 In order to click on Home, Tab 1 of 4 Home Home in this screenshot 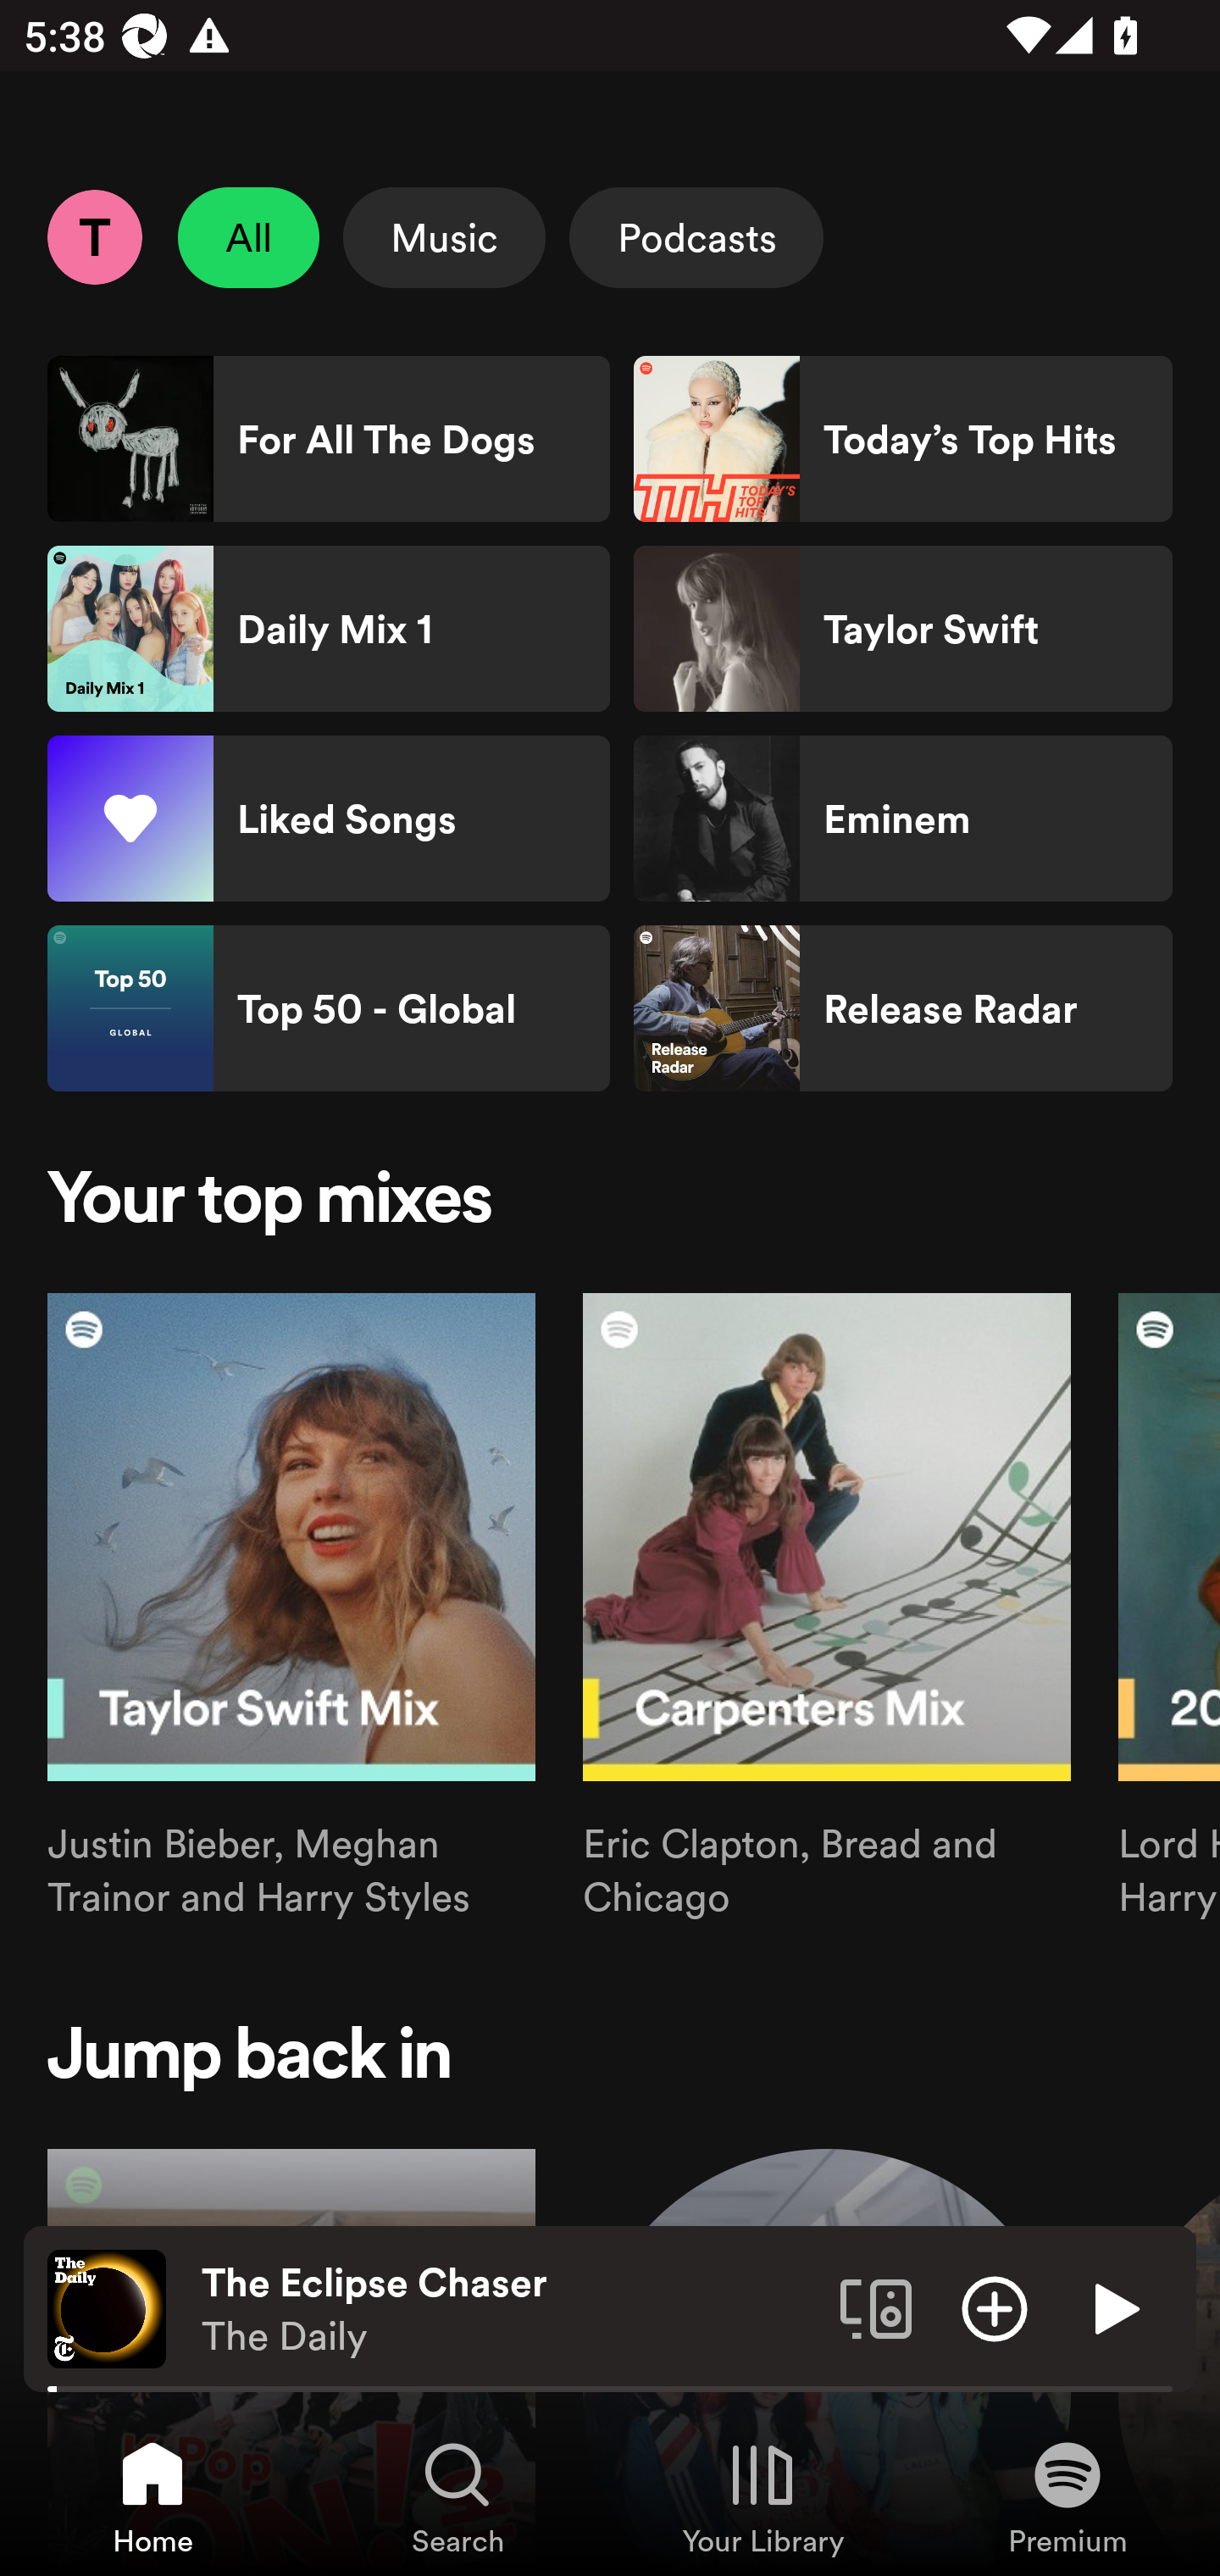, I will do `click(152, 2496)`.